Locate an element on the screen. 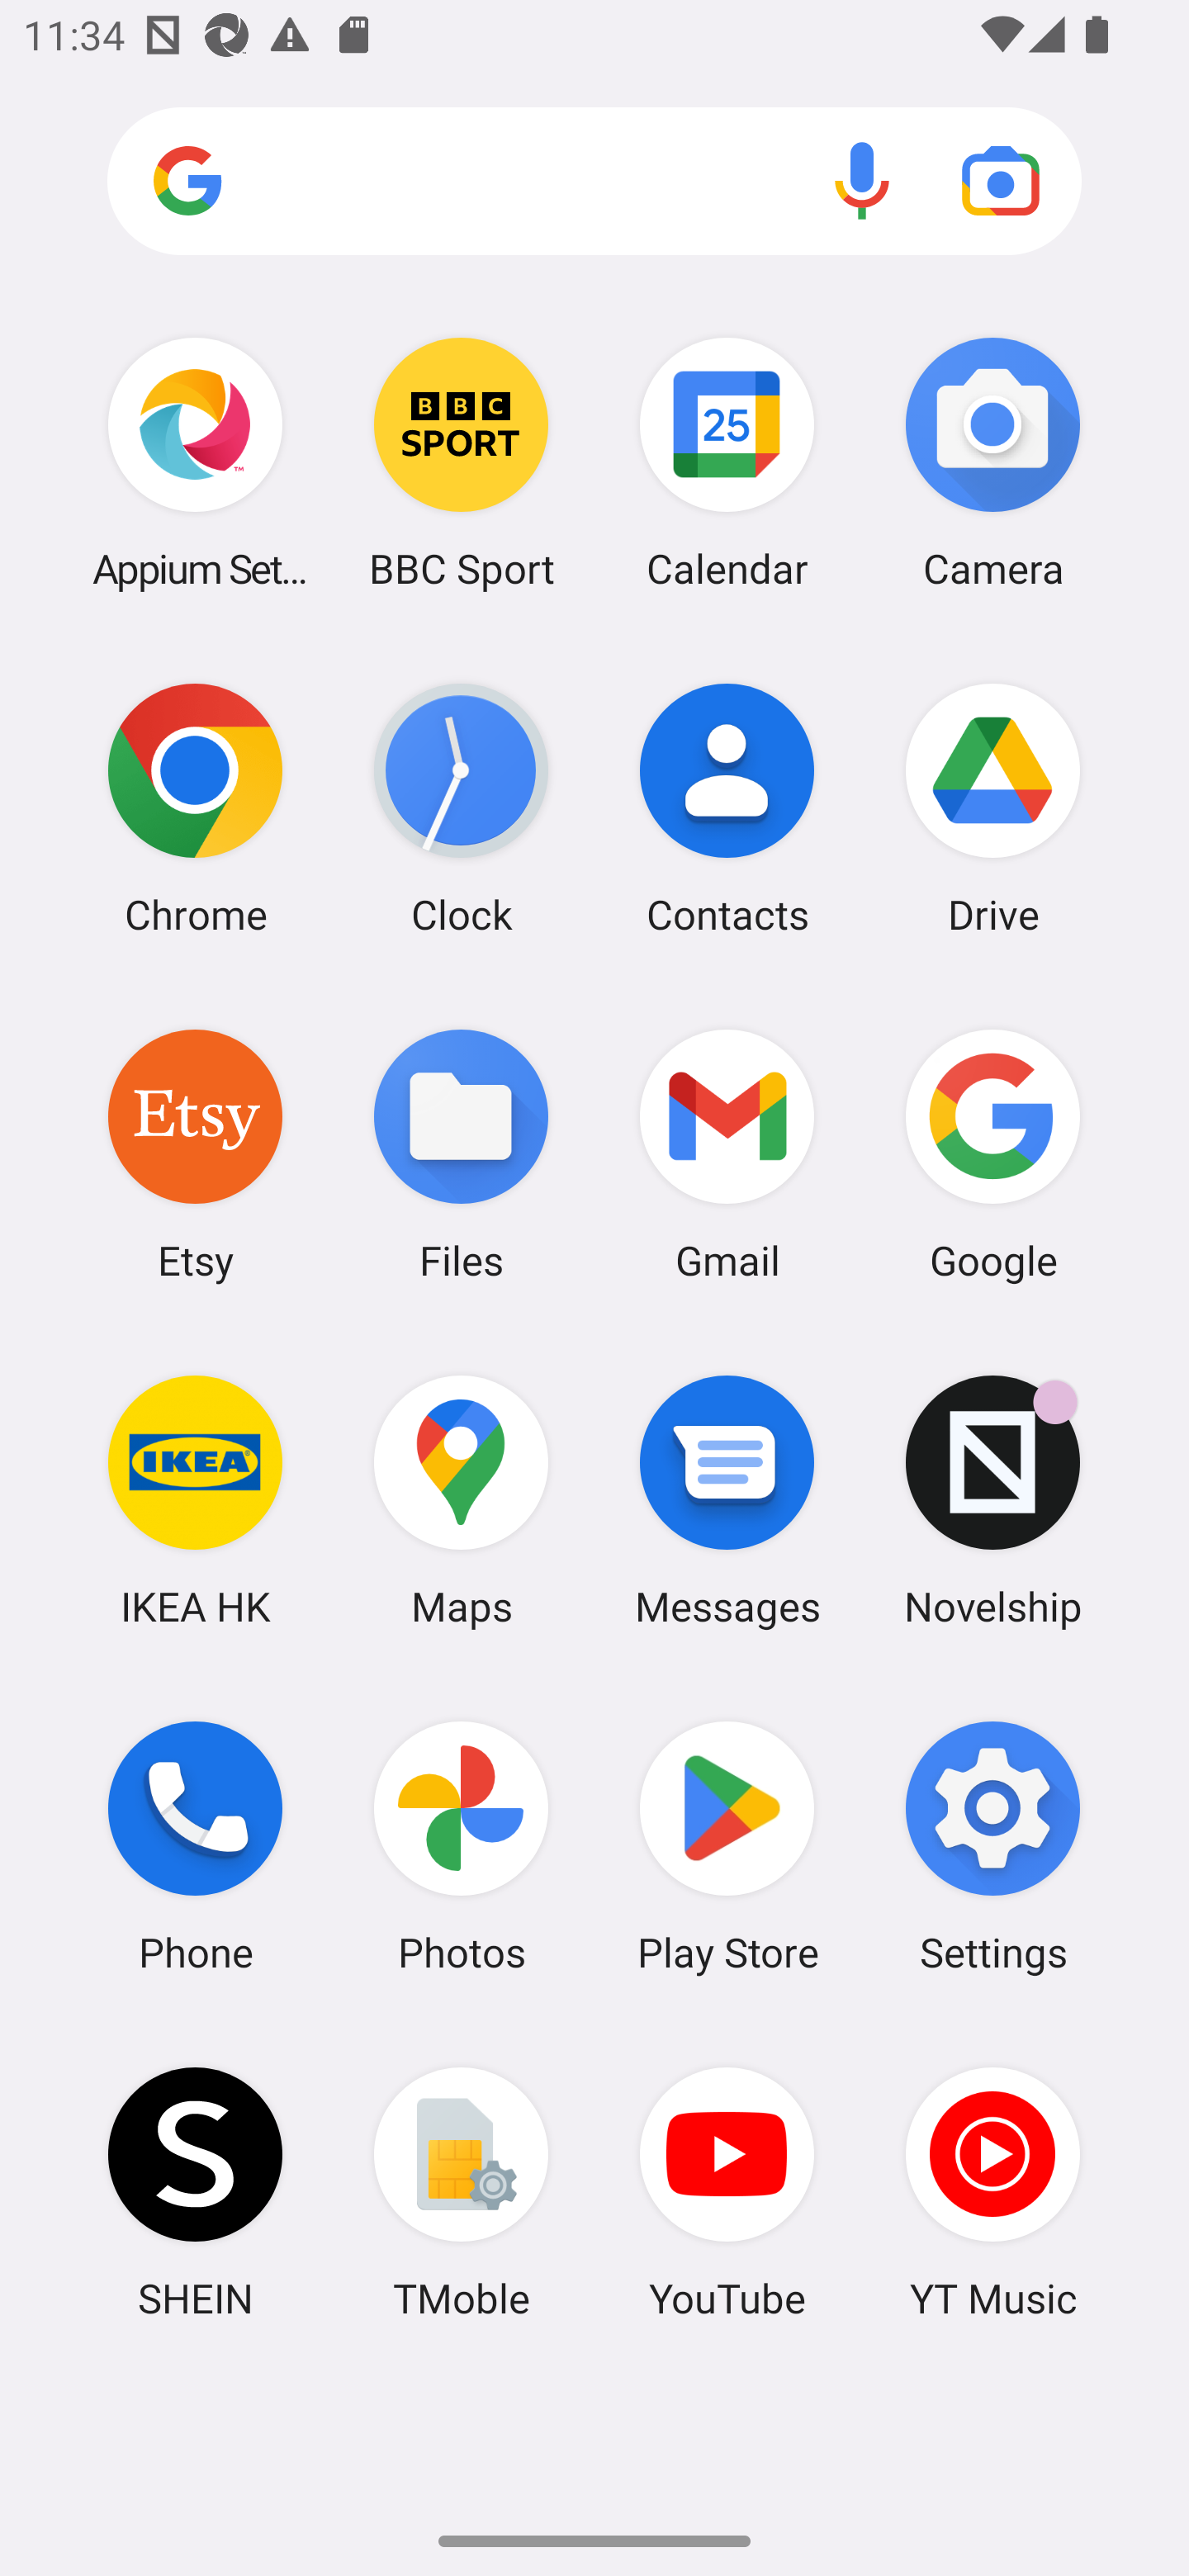 The width and height of the screenshot is (1189, 2576). Calendar is located at coordinates (727, 462).